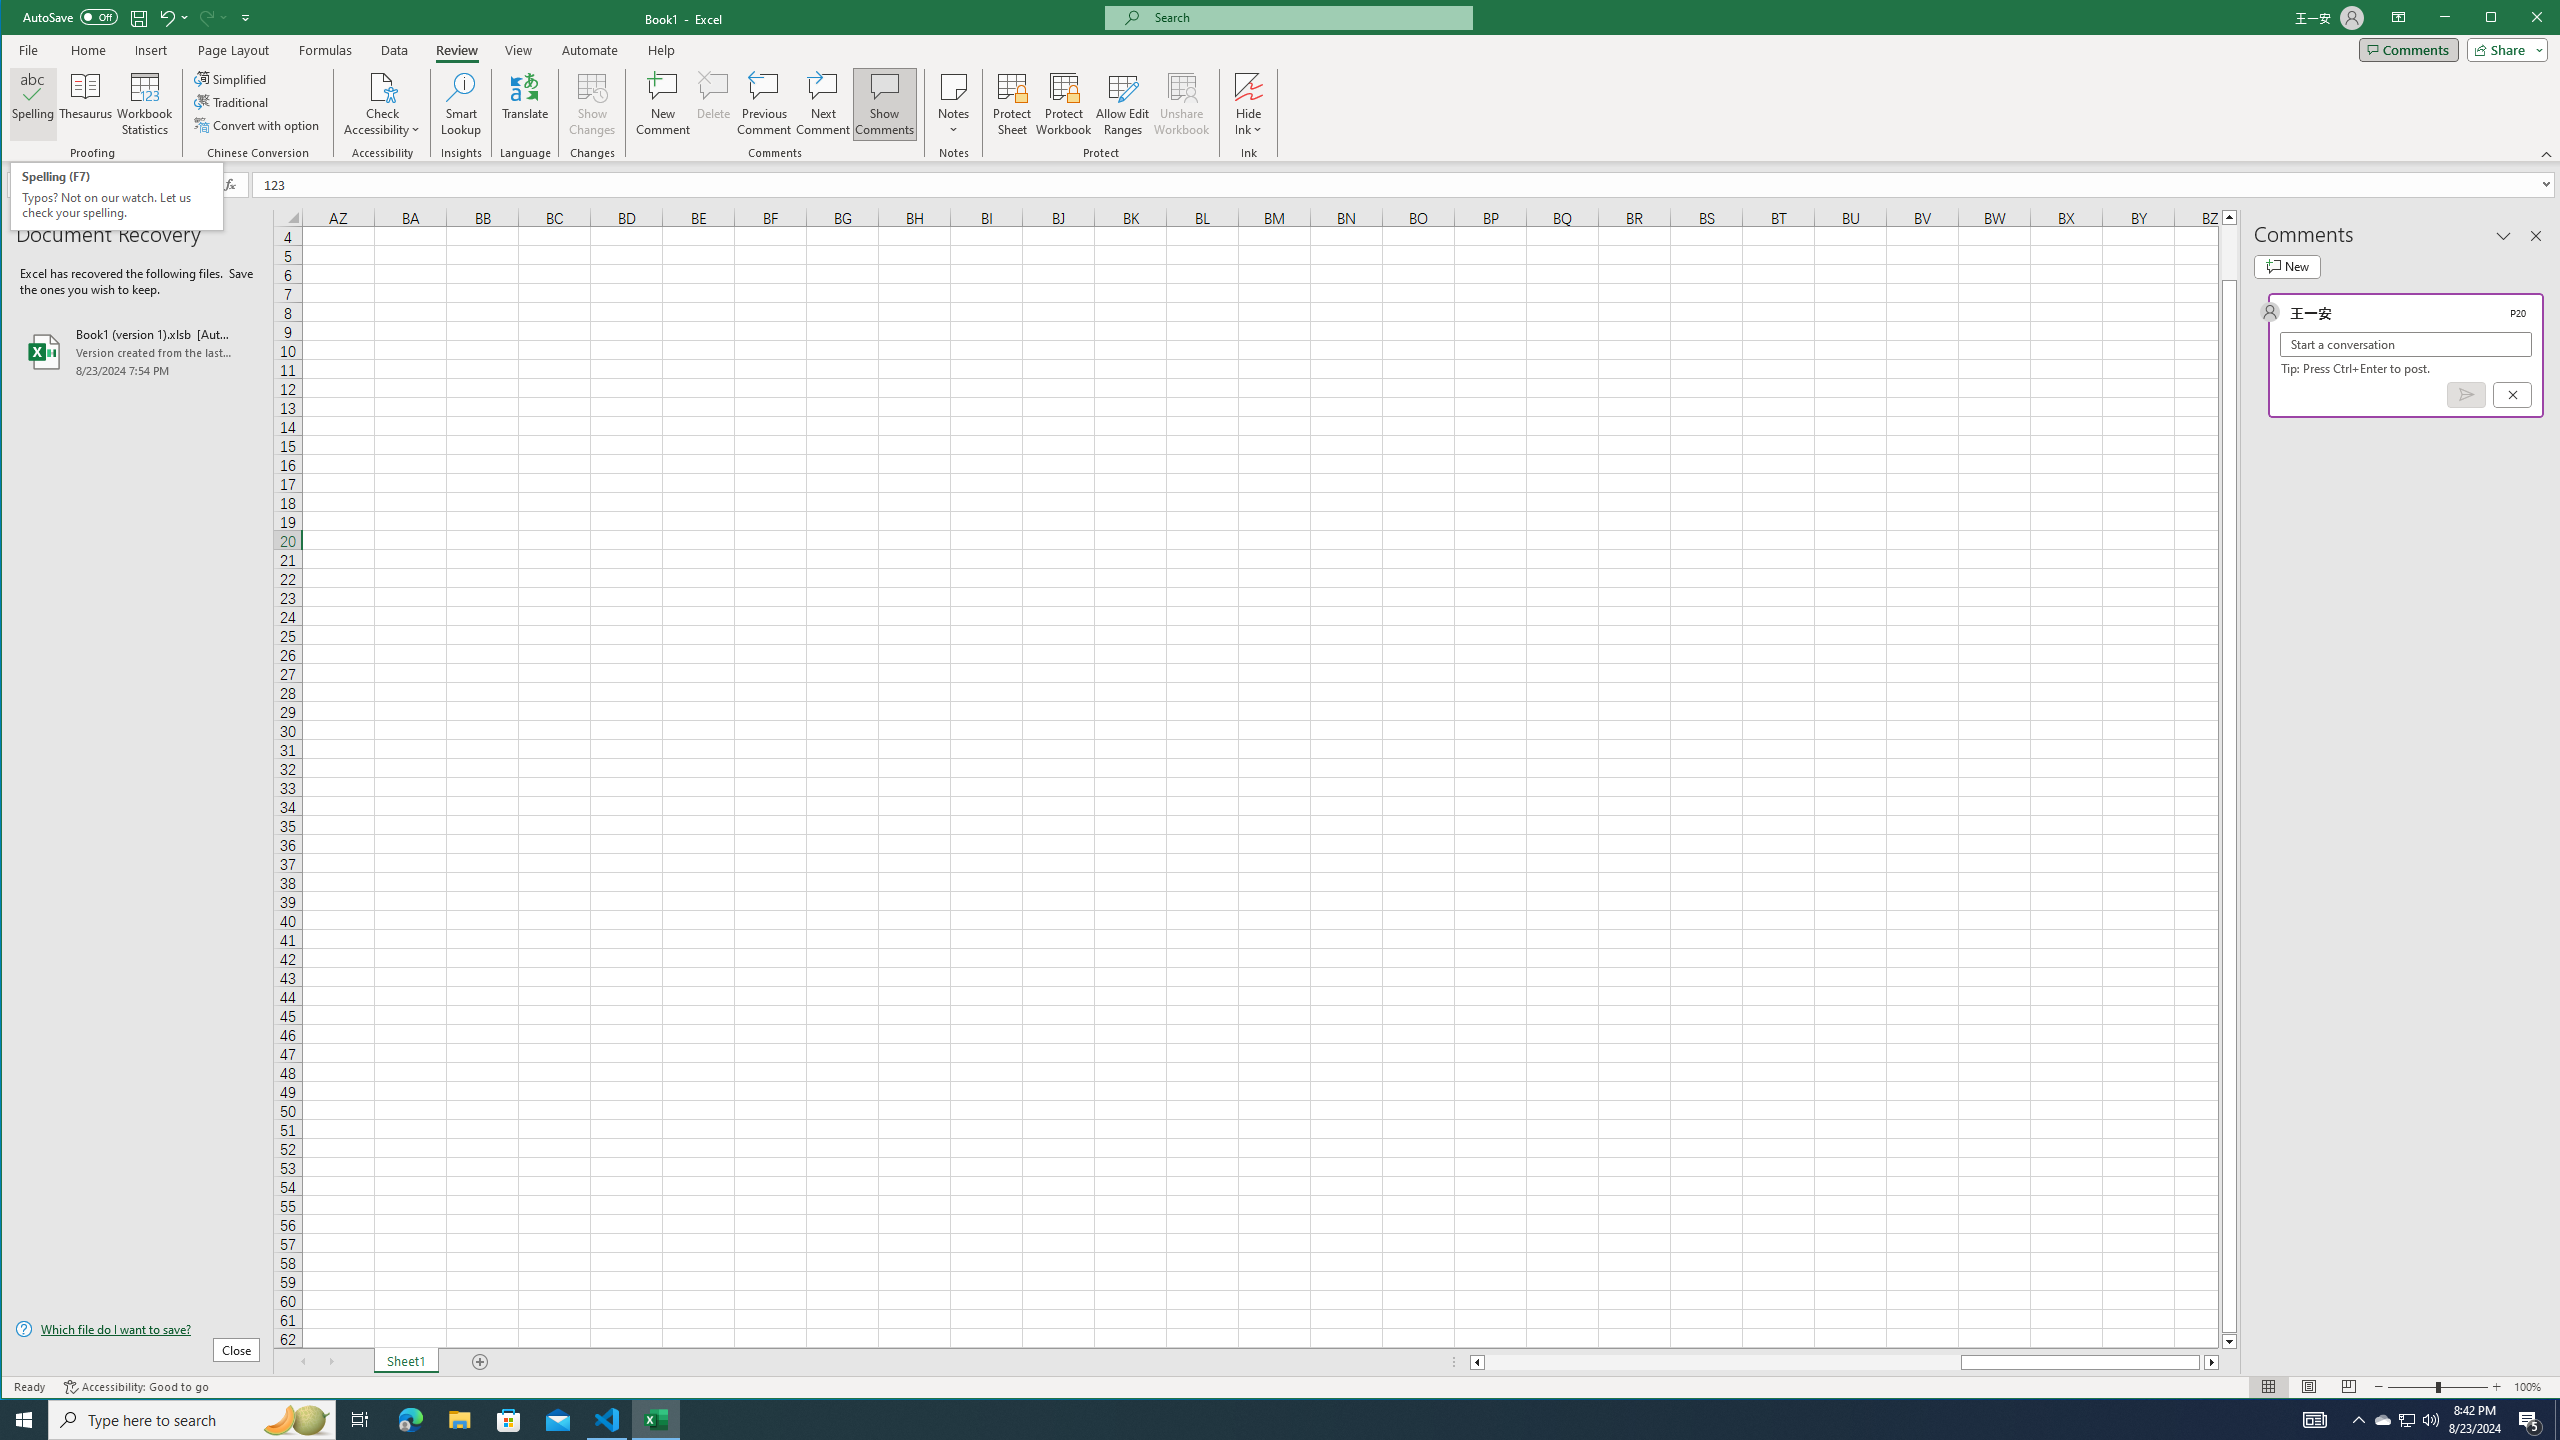 The image size is (2560, 1440). Describe the element at coordinates (459, 1420) in the screenshot. I see `File Explorer` at that location.